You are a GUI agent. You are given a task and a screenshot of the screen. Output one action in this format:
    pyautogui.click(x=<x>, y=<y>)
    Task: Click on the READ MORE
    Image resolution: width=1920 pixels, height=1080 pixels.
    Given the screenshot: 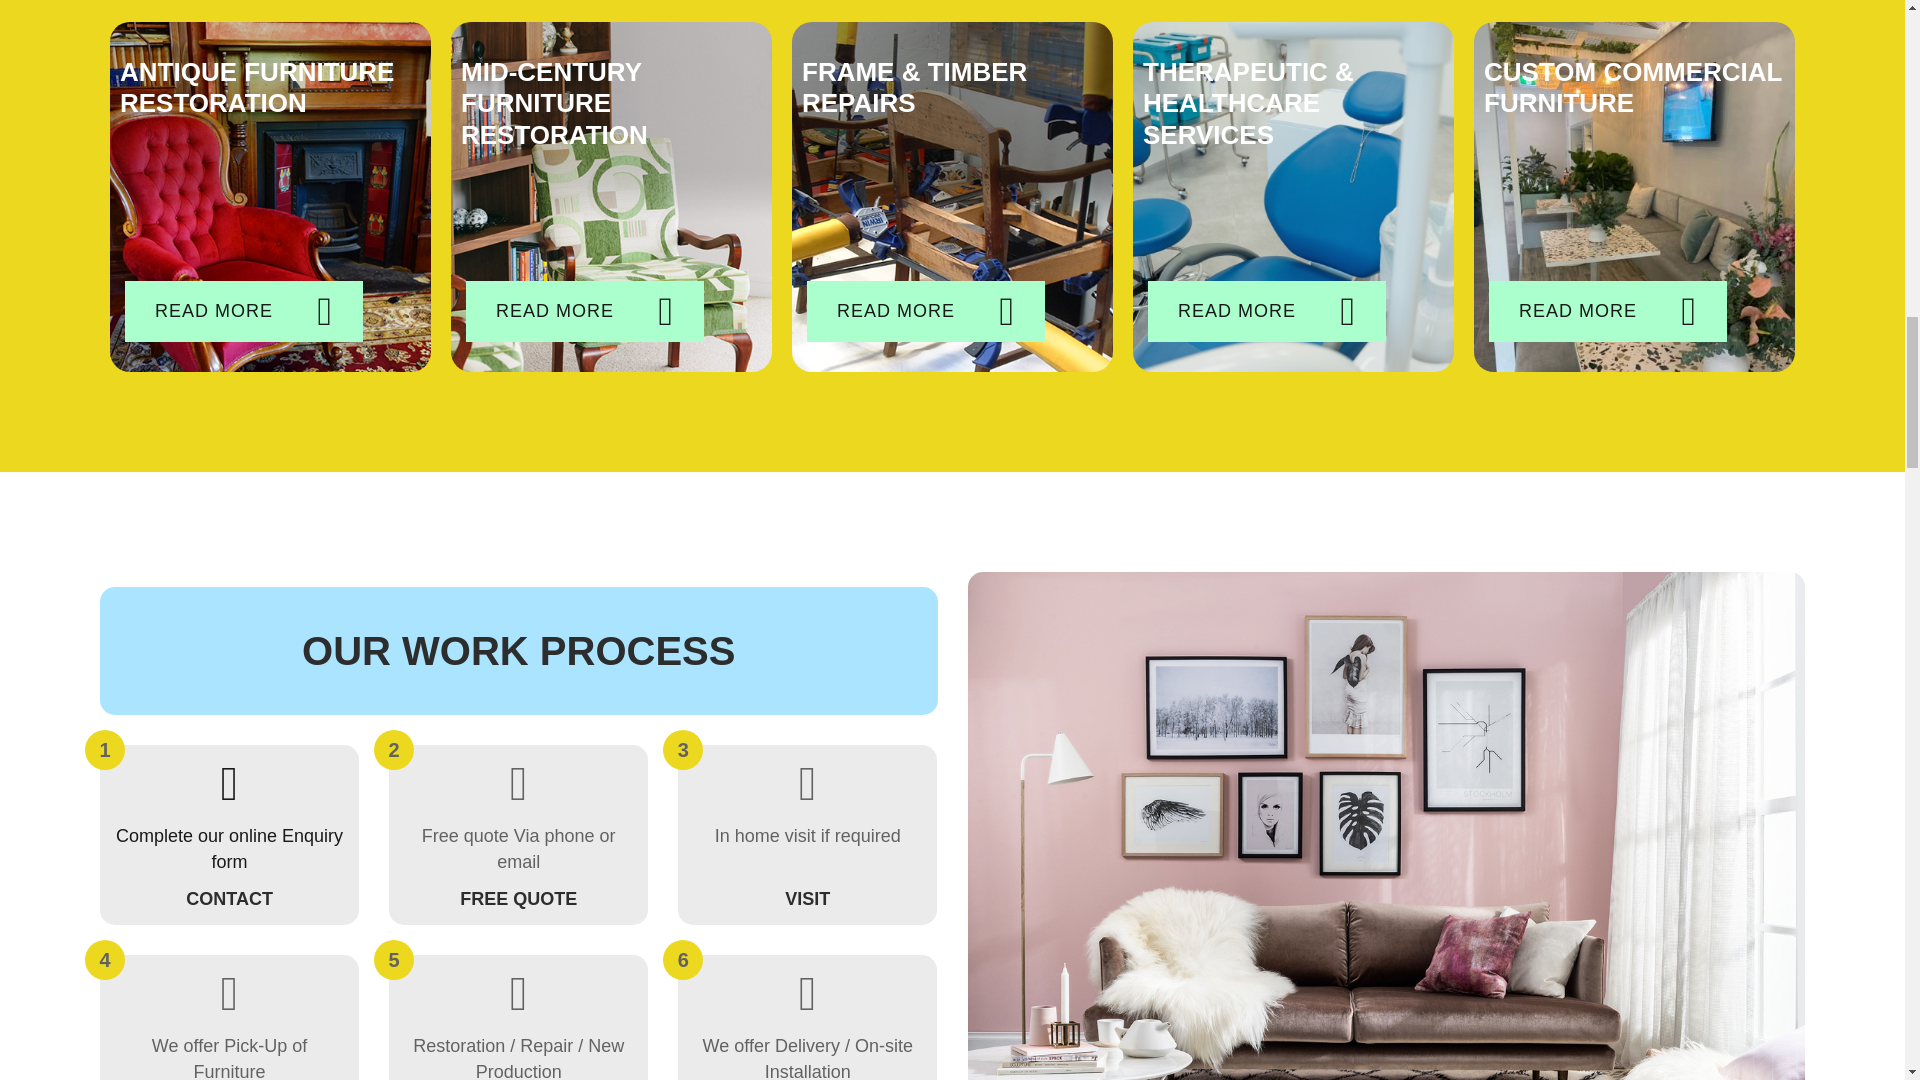 What is the action you would take?
    pyautogui.click(x=229, y=834)
    